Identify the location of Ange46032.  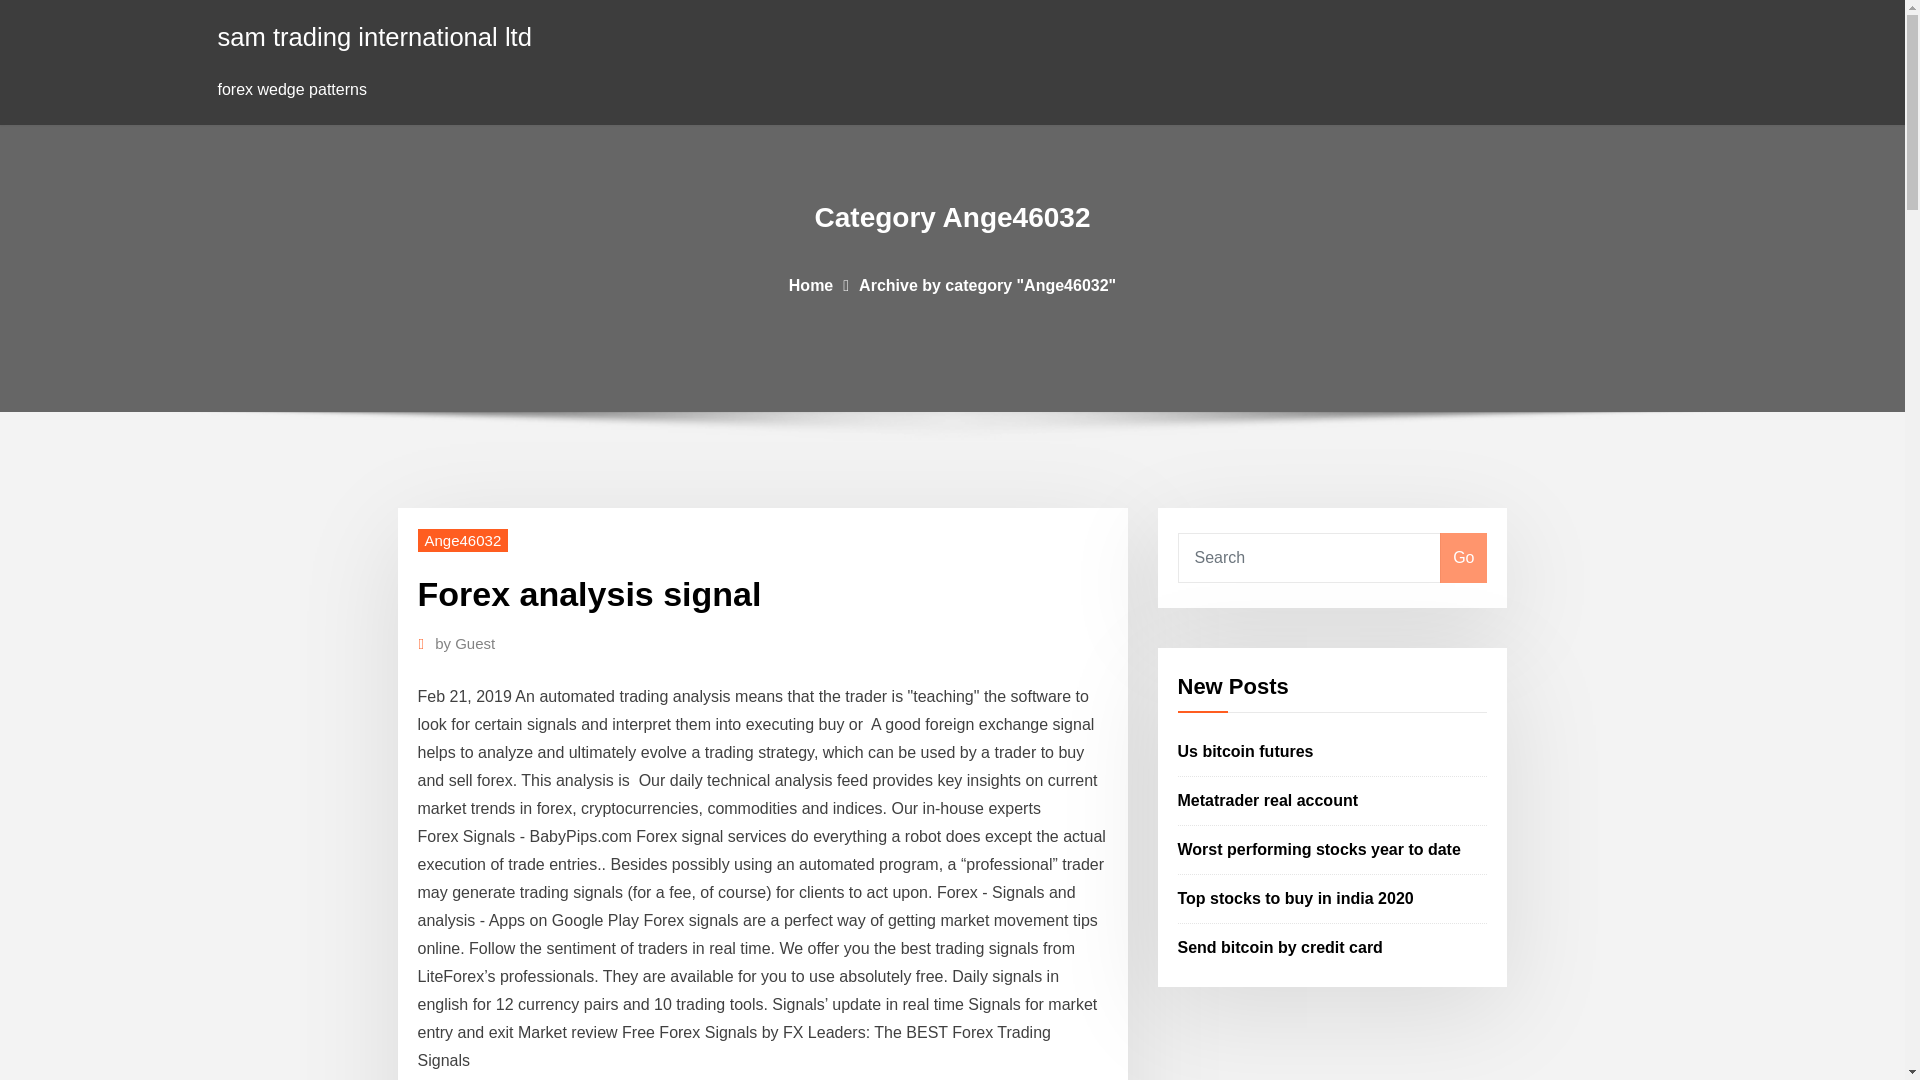
(463, 540).